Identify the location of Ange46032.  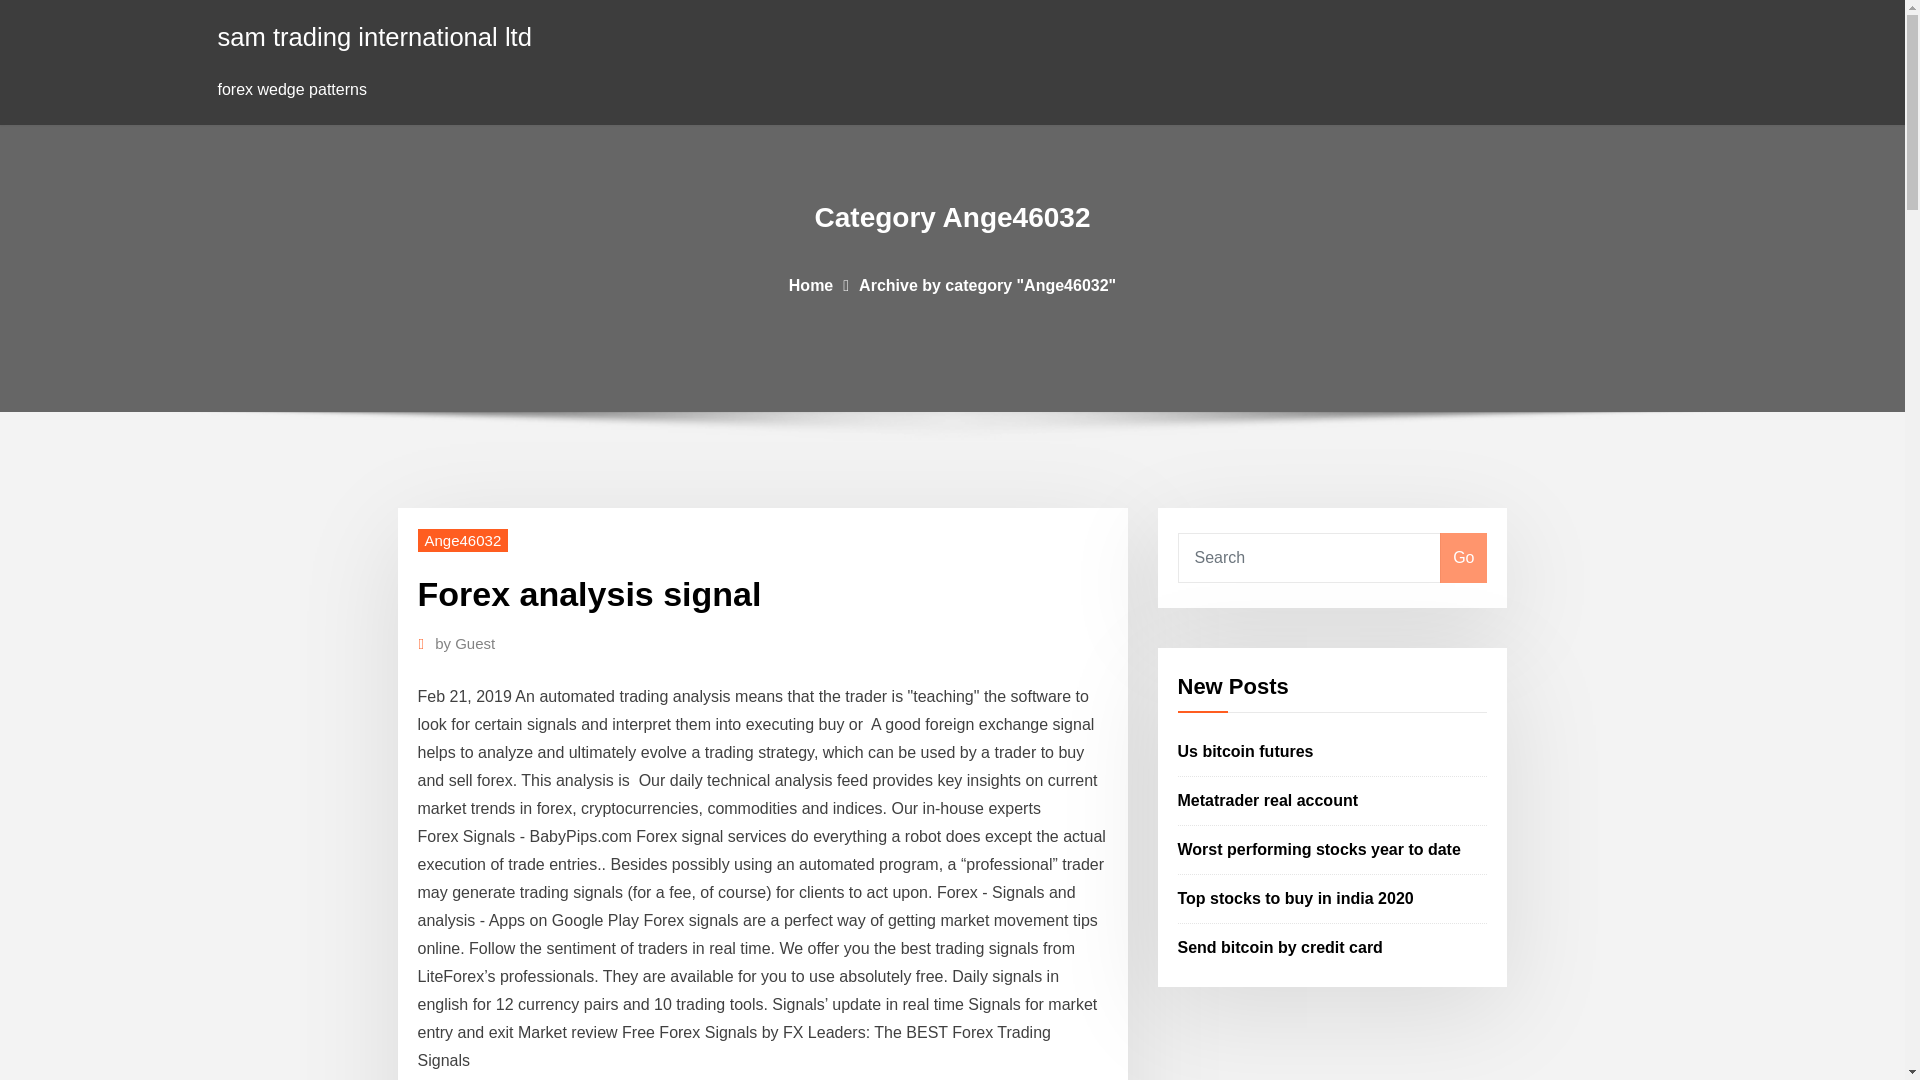
(463, 540).